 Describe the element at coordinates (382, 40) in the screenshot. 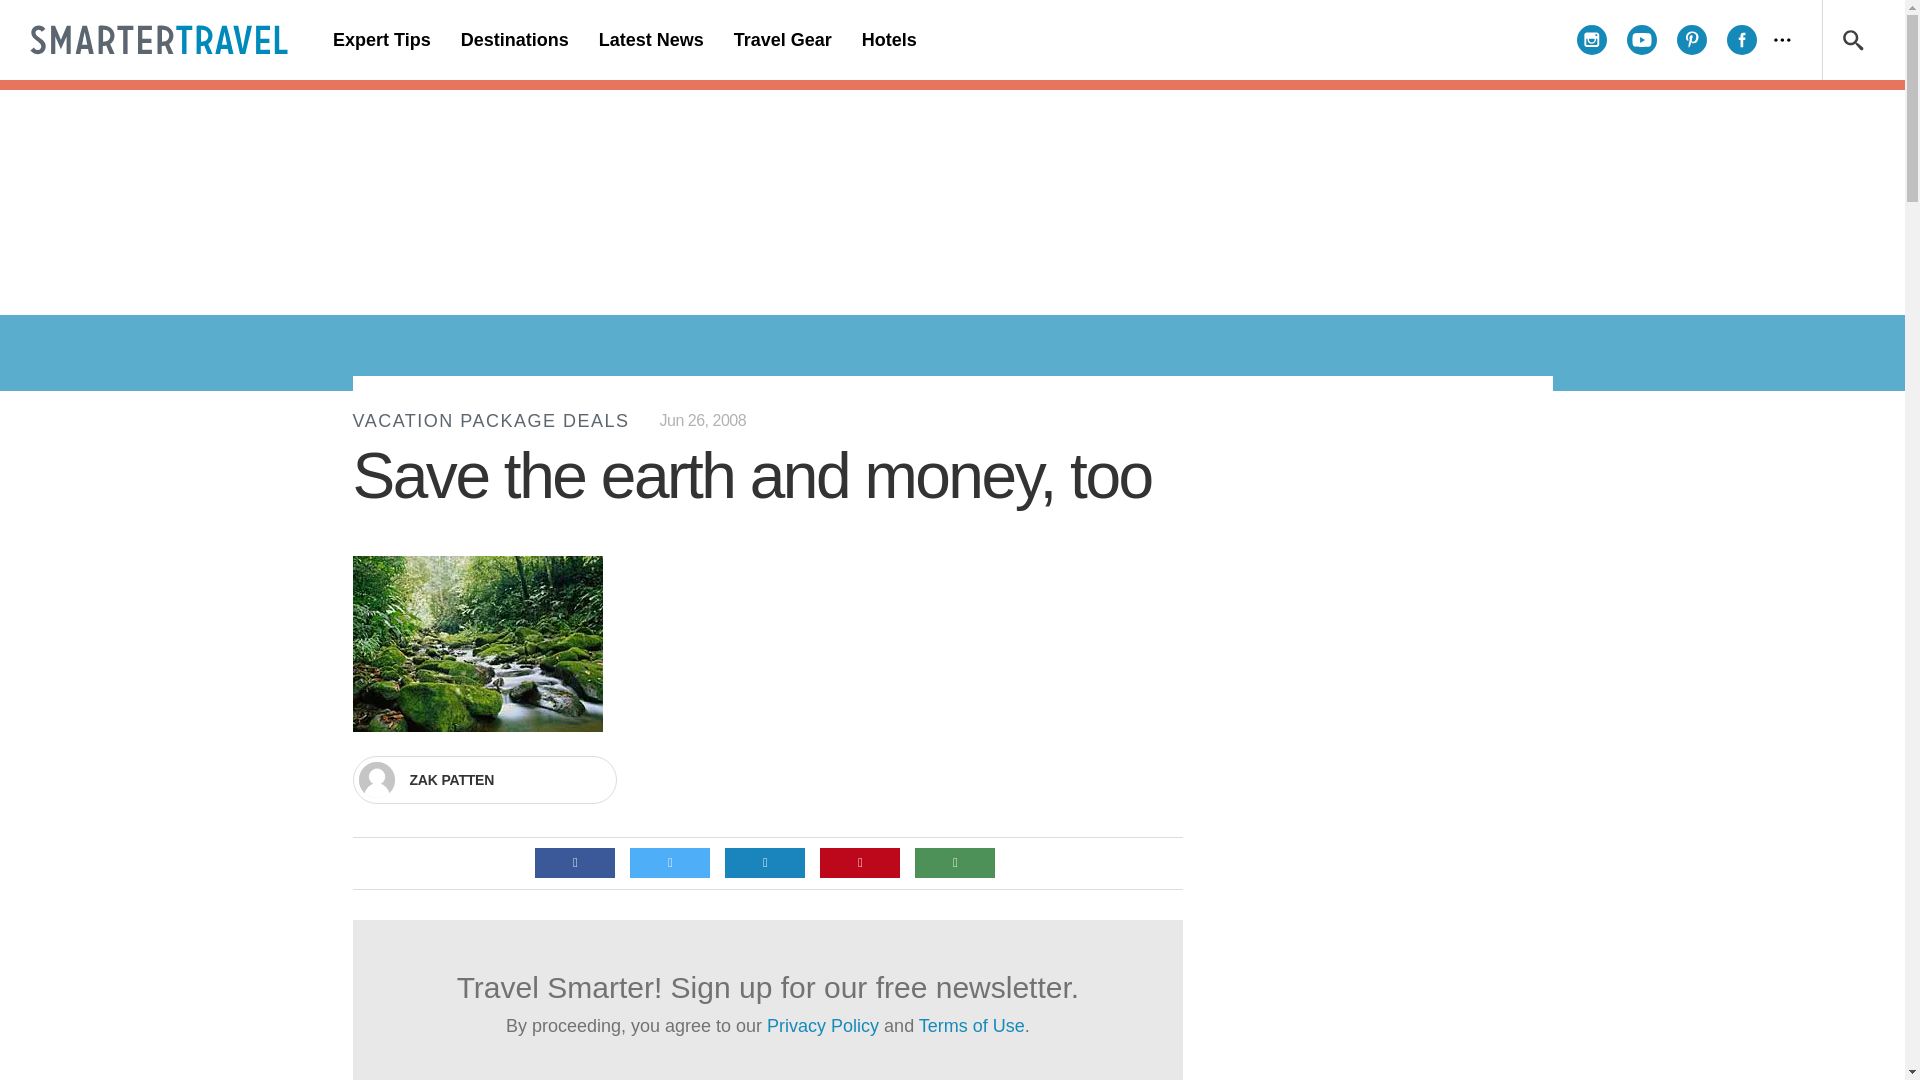

I see `Expert Tips` at that location.